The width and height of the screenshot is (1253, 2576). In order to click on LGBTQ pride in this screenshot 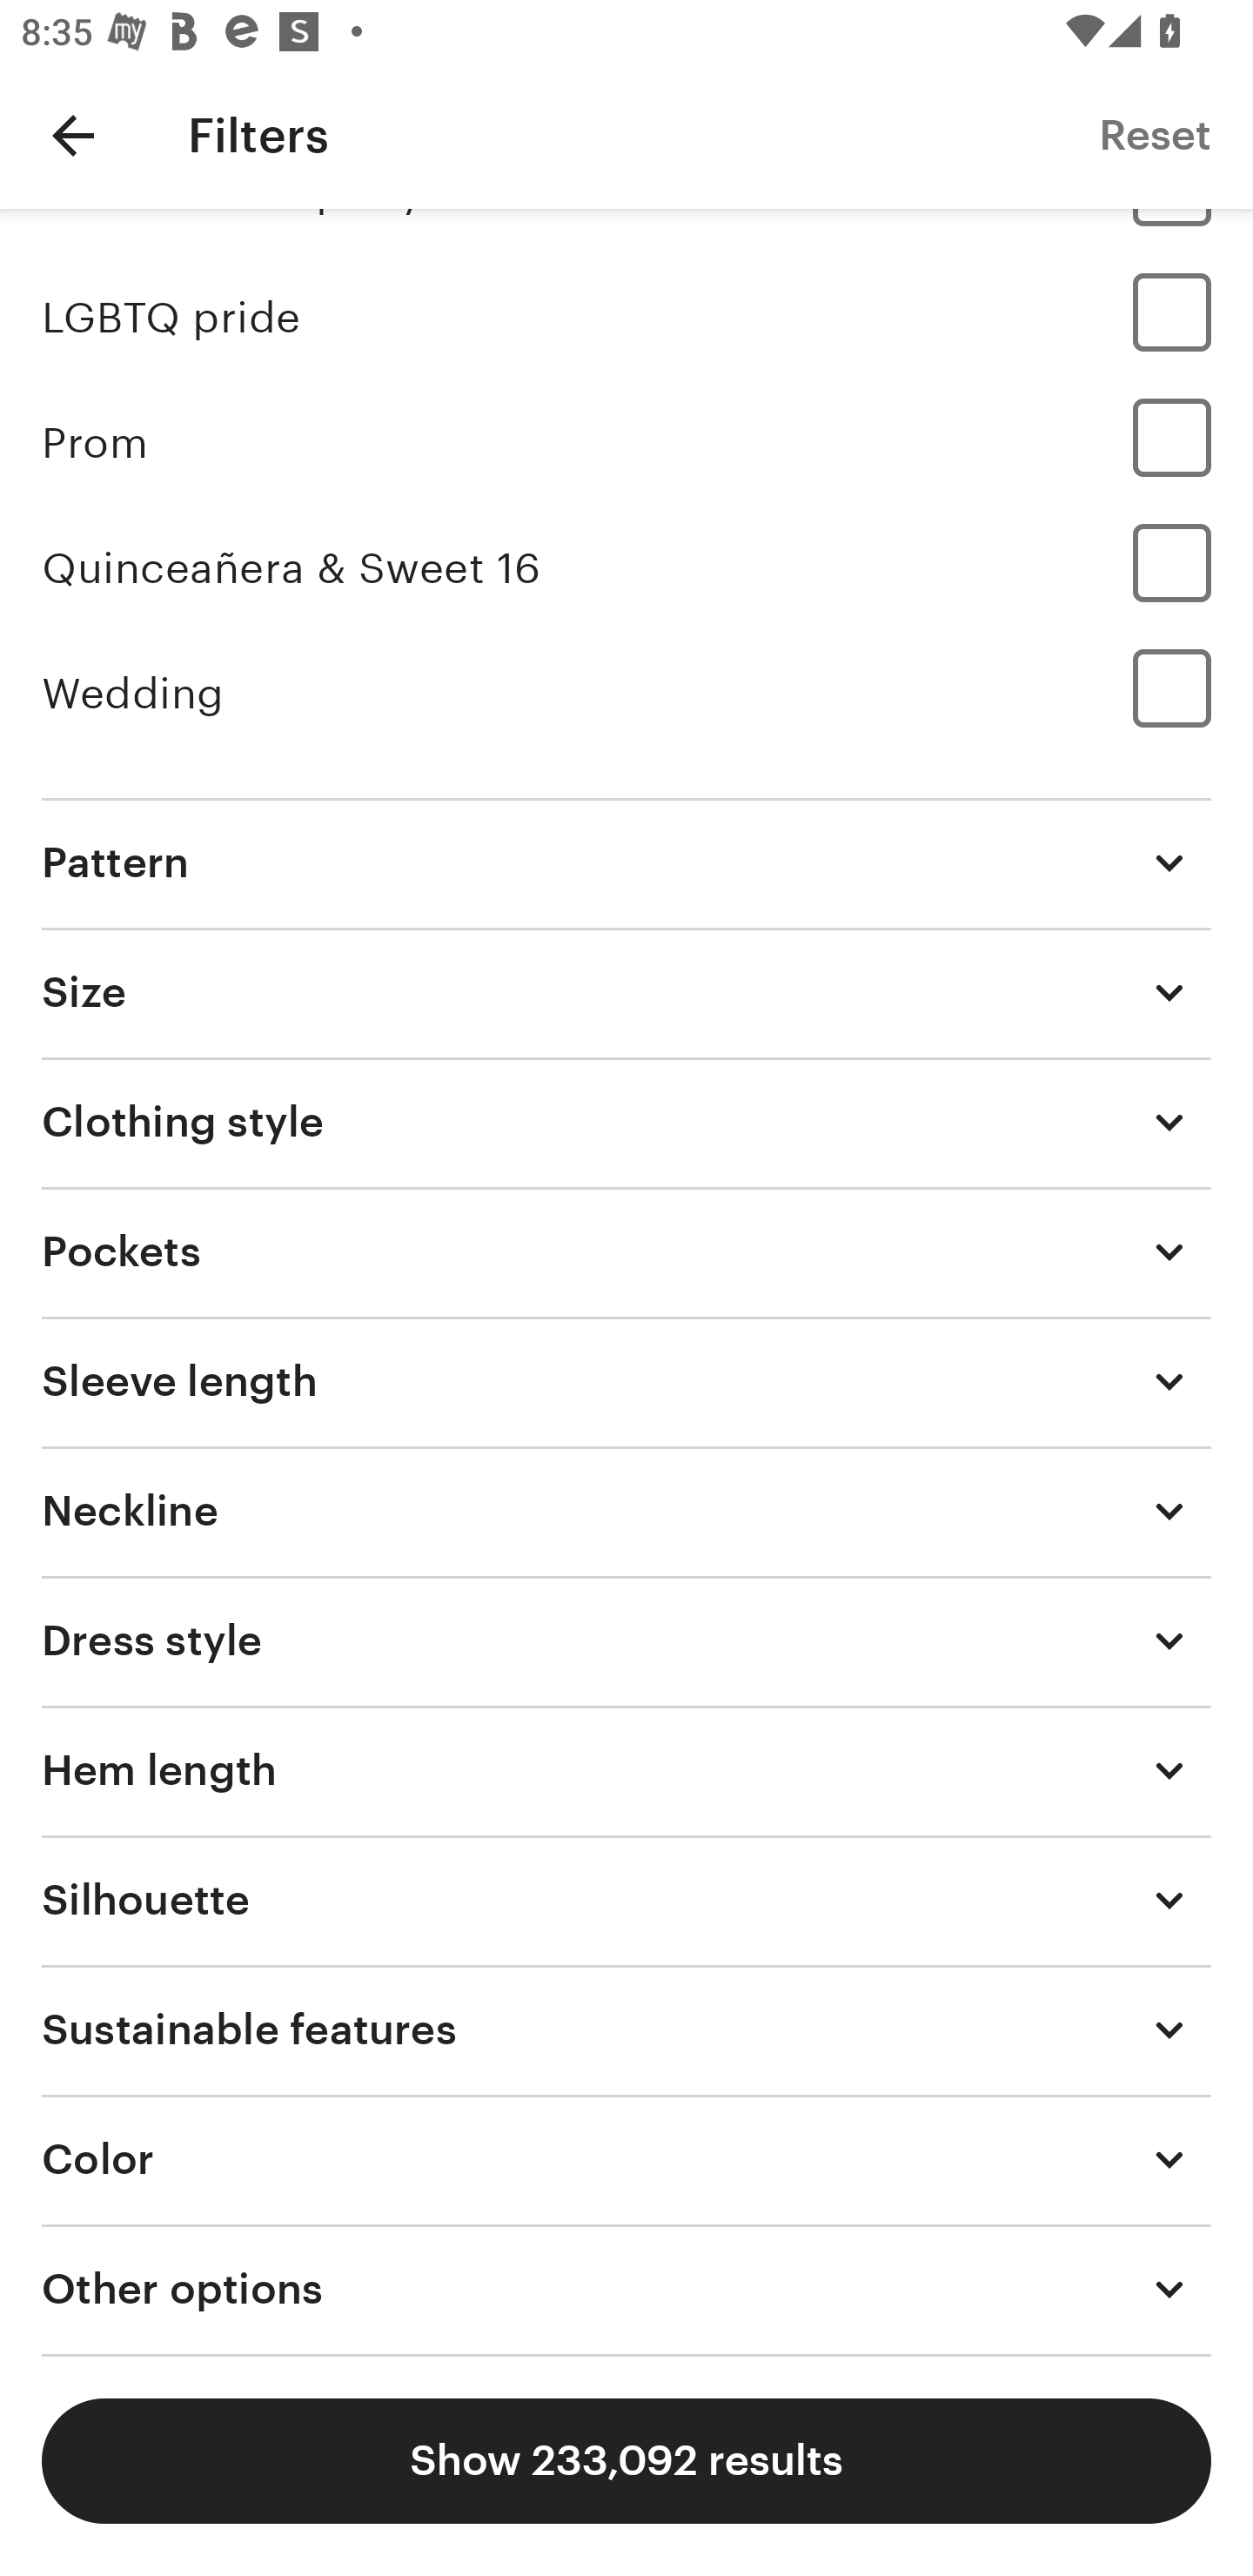, I will do `click(626, 319)`.